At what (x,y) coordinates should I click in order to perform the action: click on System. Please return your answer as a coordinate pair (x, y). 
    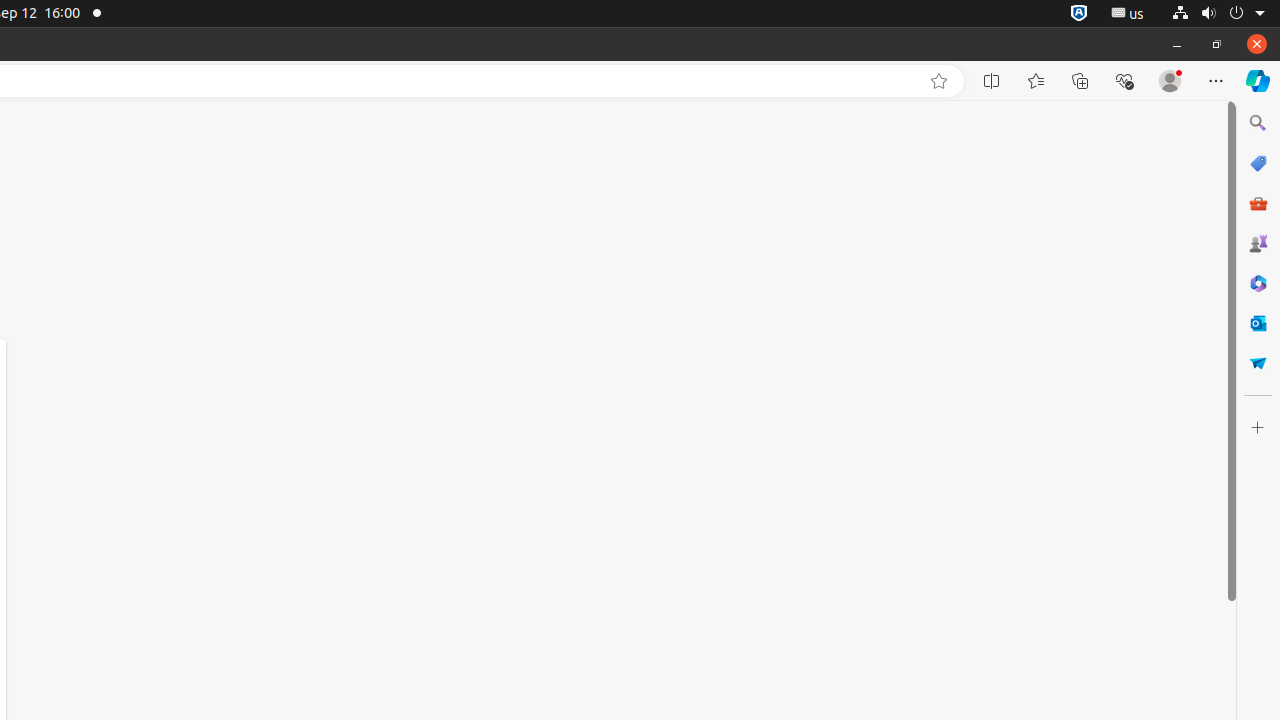
    Looking at the image, I should click on (1218, 14).